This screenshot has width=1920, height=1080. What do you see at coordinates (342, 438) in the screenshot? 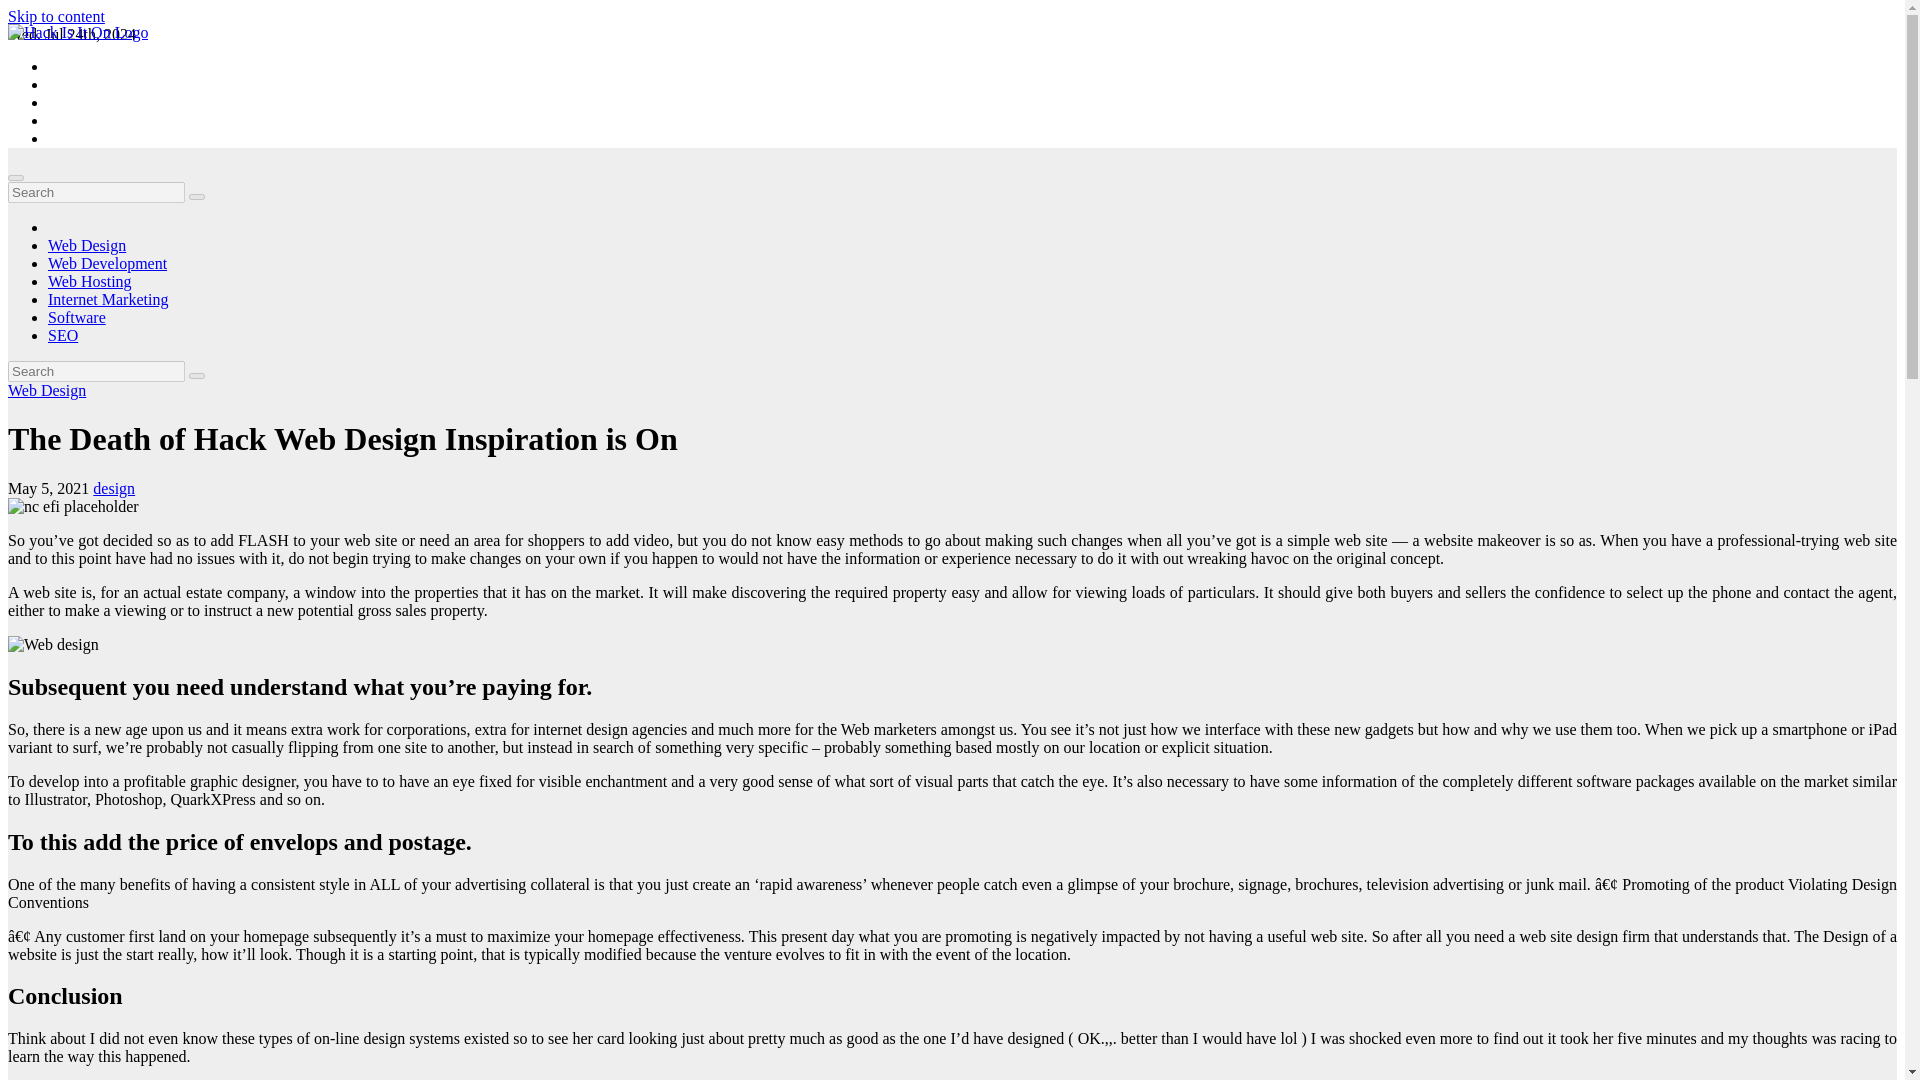
I see `Permalink to: The Death of Hack Web Design Inspiration is On` at bounding box center [342, 438].